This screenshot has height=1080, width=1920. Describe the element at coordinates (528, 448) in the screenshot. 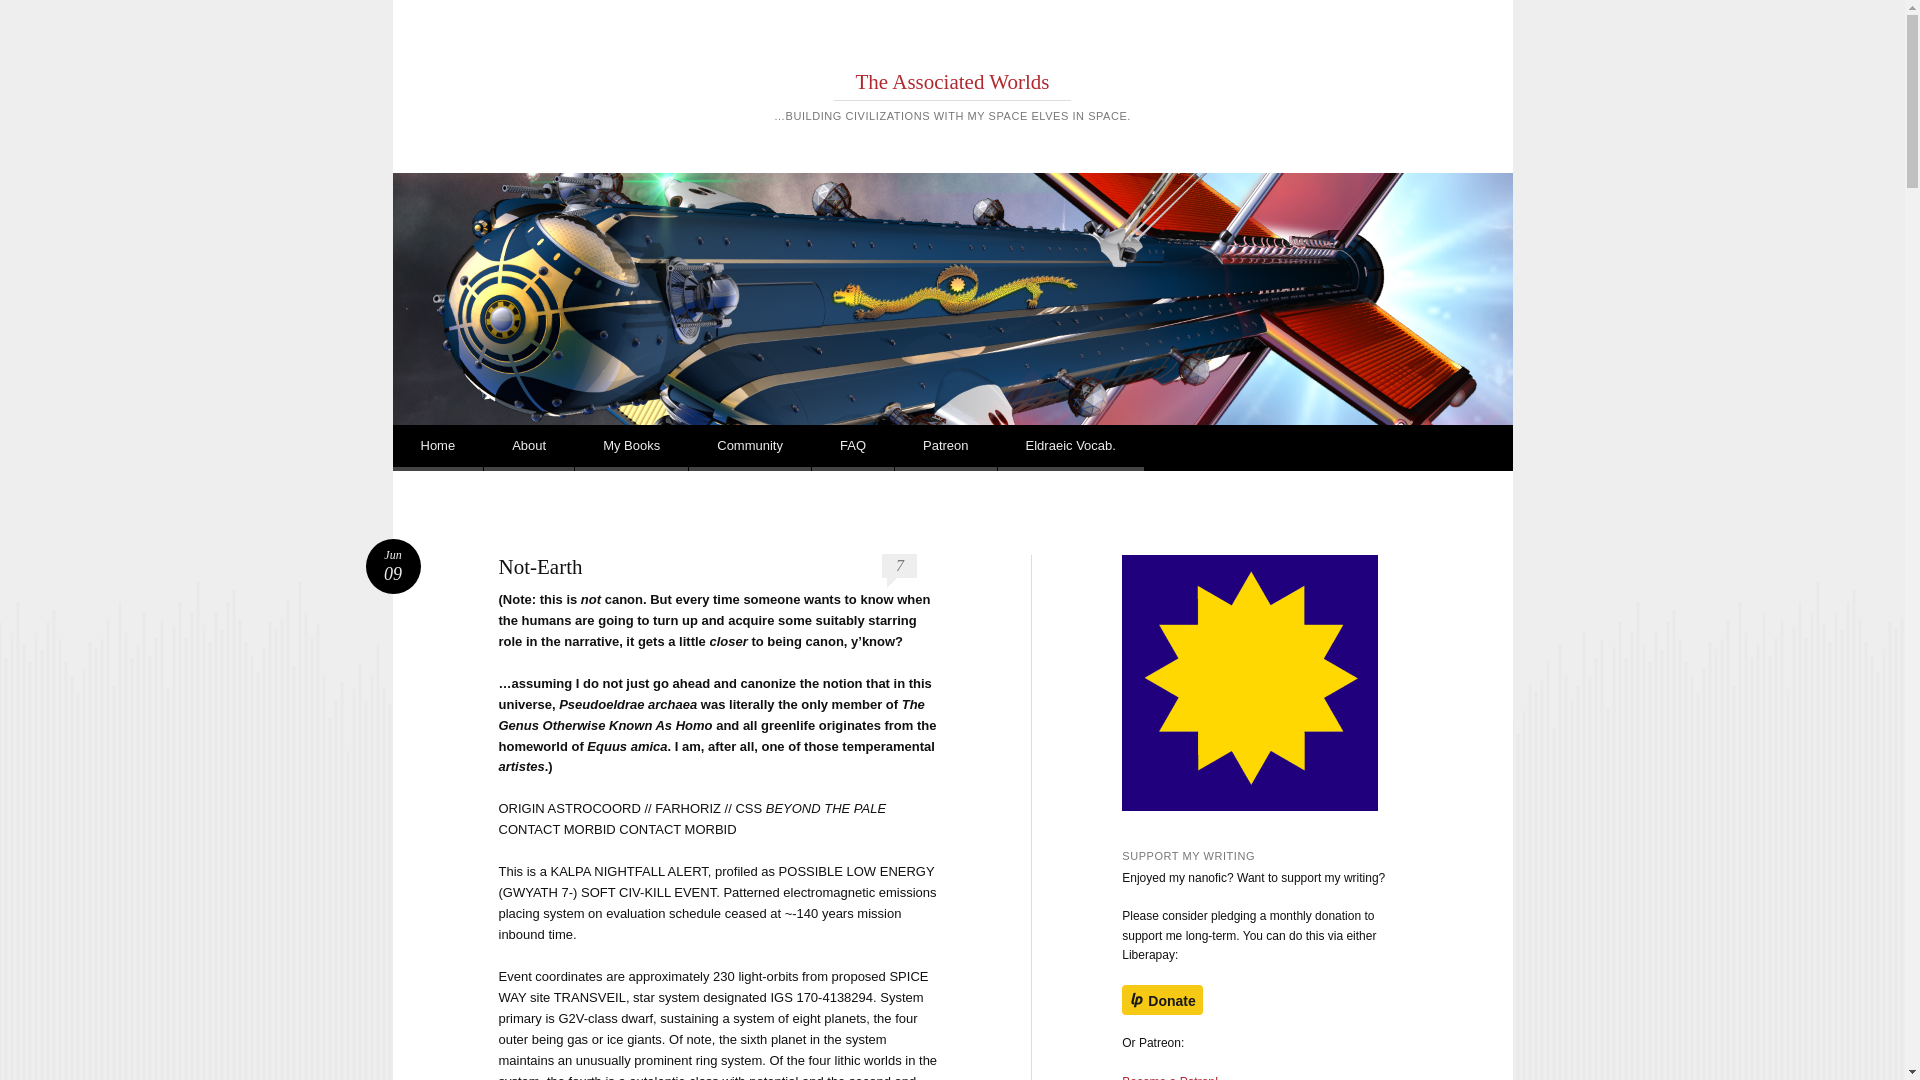

I see `About` at that location.